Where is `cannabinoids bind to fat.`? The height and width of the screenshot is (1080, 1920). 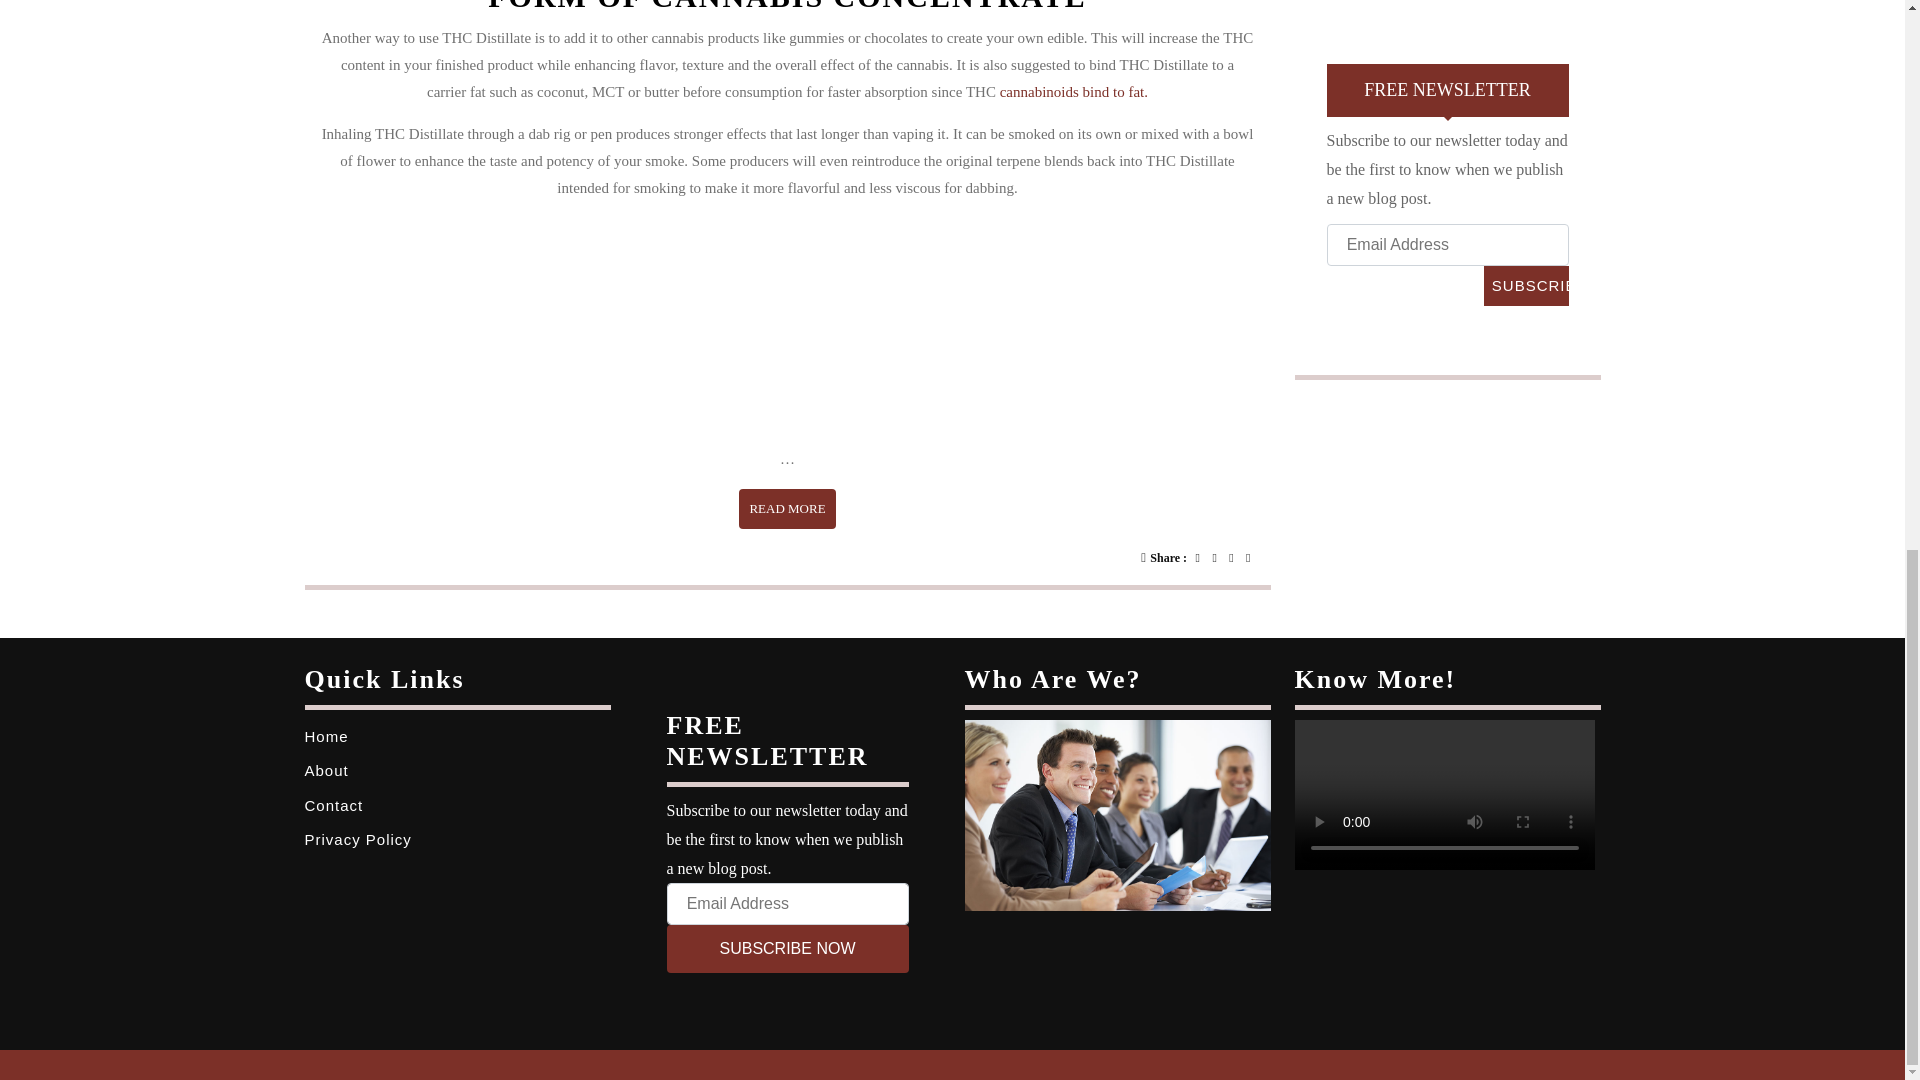
cannabinoids bind to fat. is located at coordinates (1074, 92).